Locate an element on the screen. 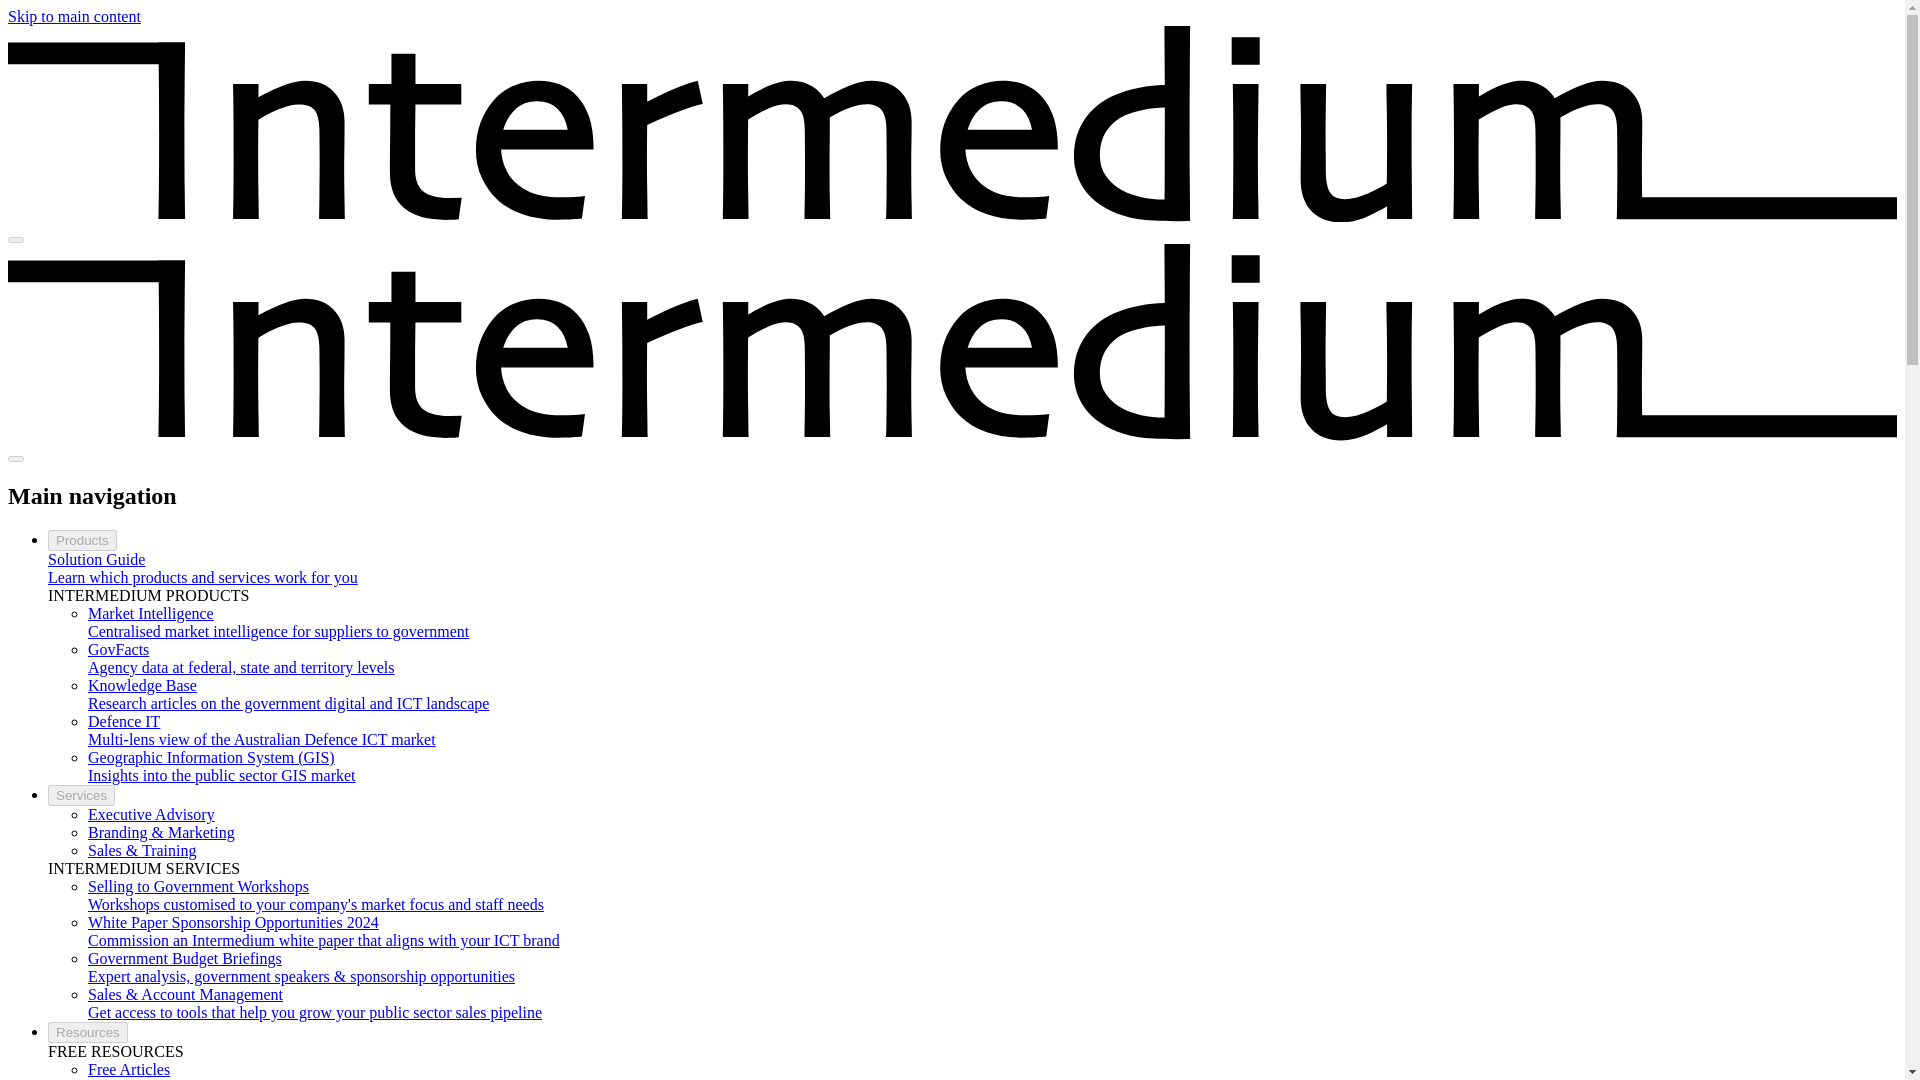 The height and width of the screenshot is (1080, 1920). Services is located at coordinates (82, 795).